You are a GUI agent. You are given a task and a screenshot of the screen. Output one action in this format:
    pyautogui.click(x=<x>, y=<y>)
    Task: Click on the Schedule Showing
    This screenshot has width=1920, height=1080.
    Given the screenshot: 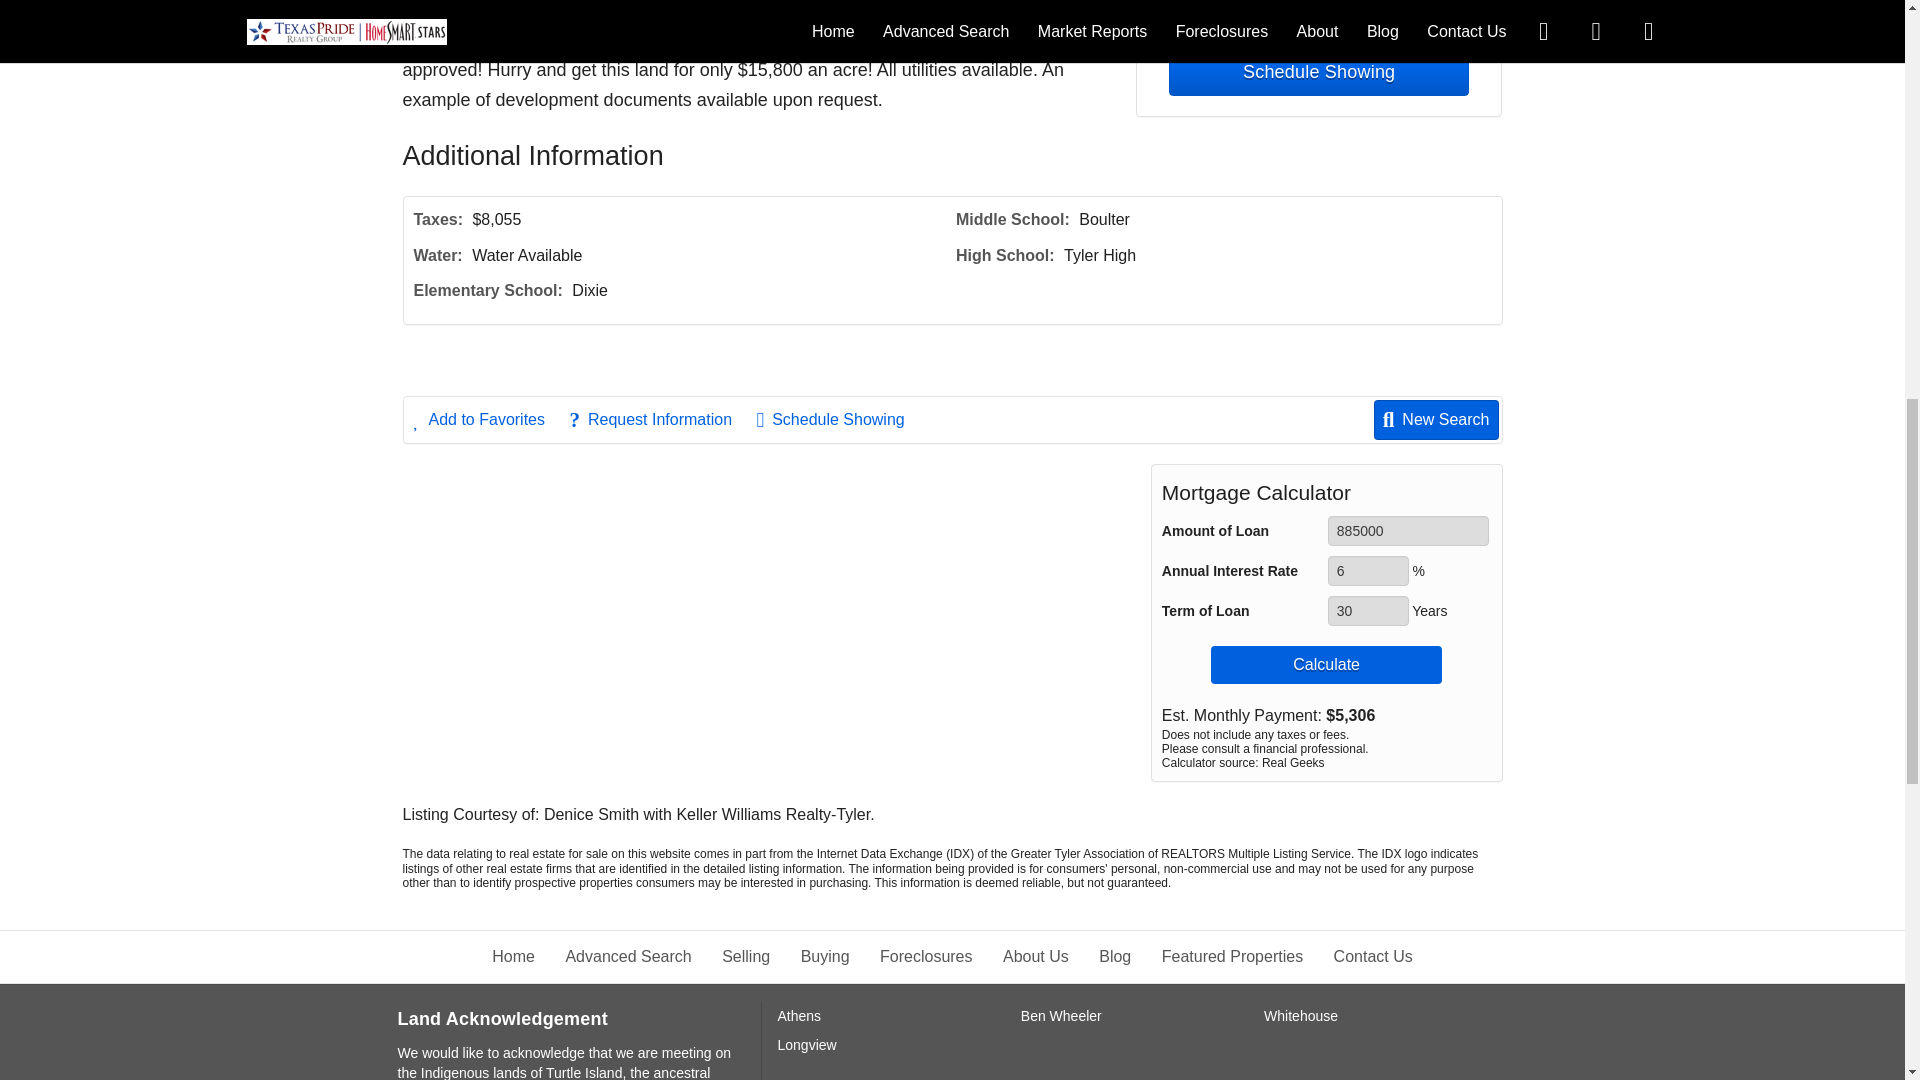 What is the action you would take?
    pyautogui.click(x=1318, y=72)
    